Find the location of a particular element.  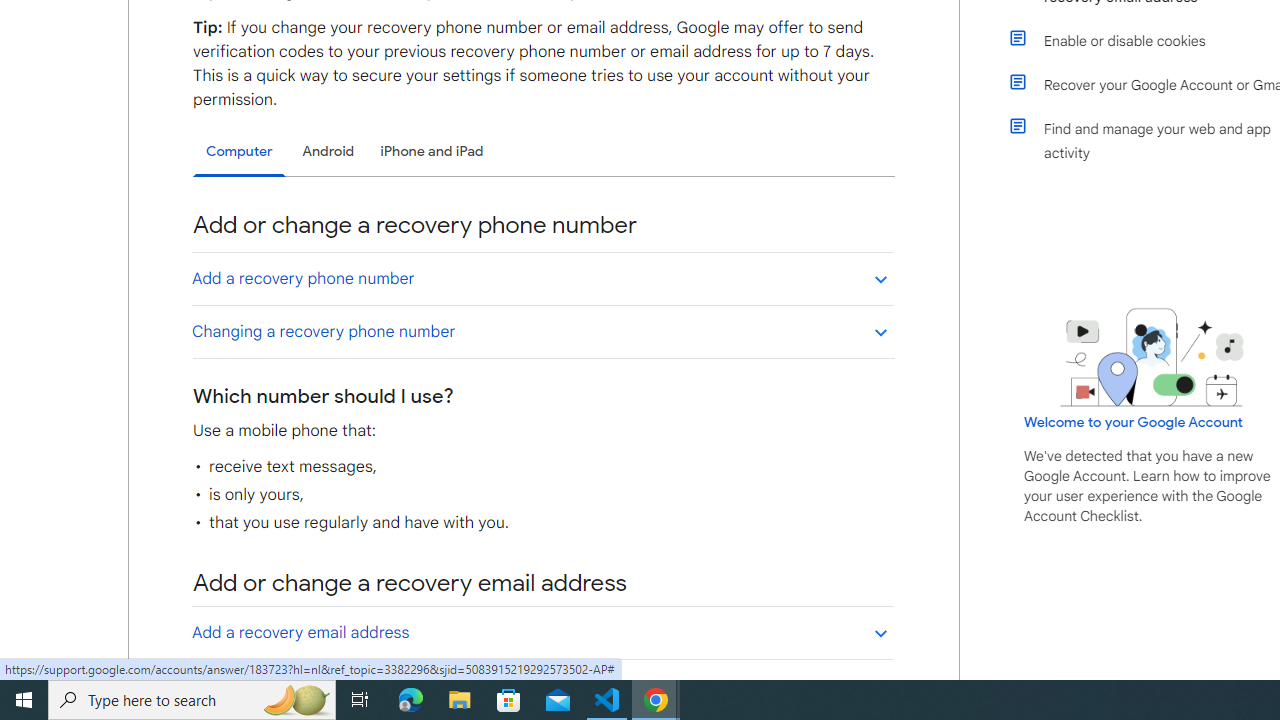

iPhone and iPad is located at coordinates (432, 151).